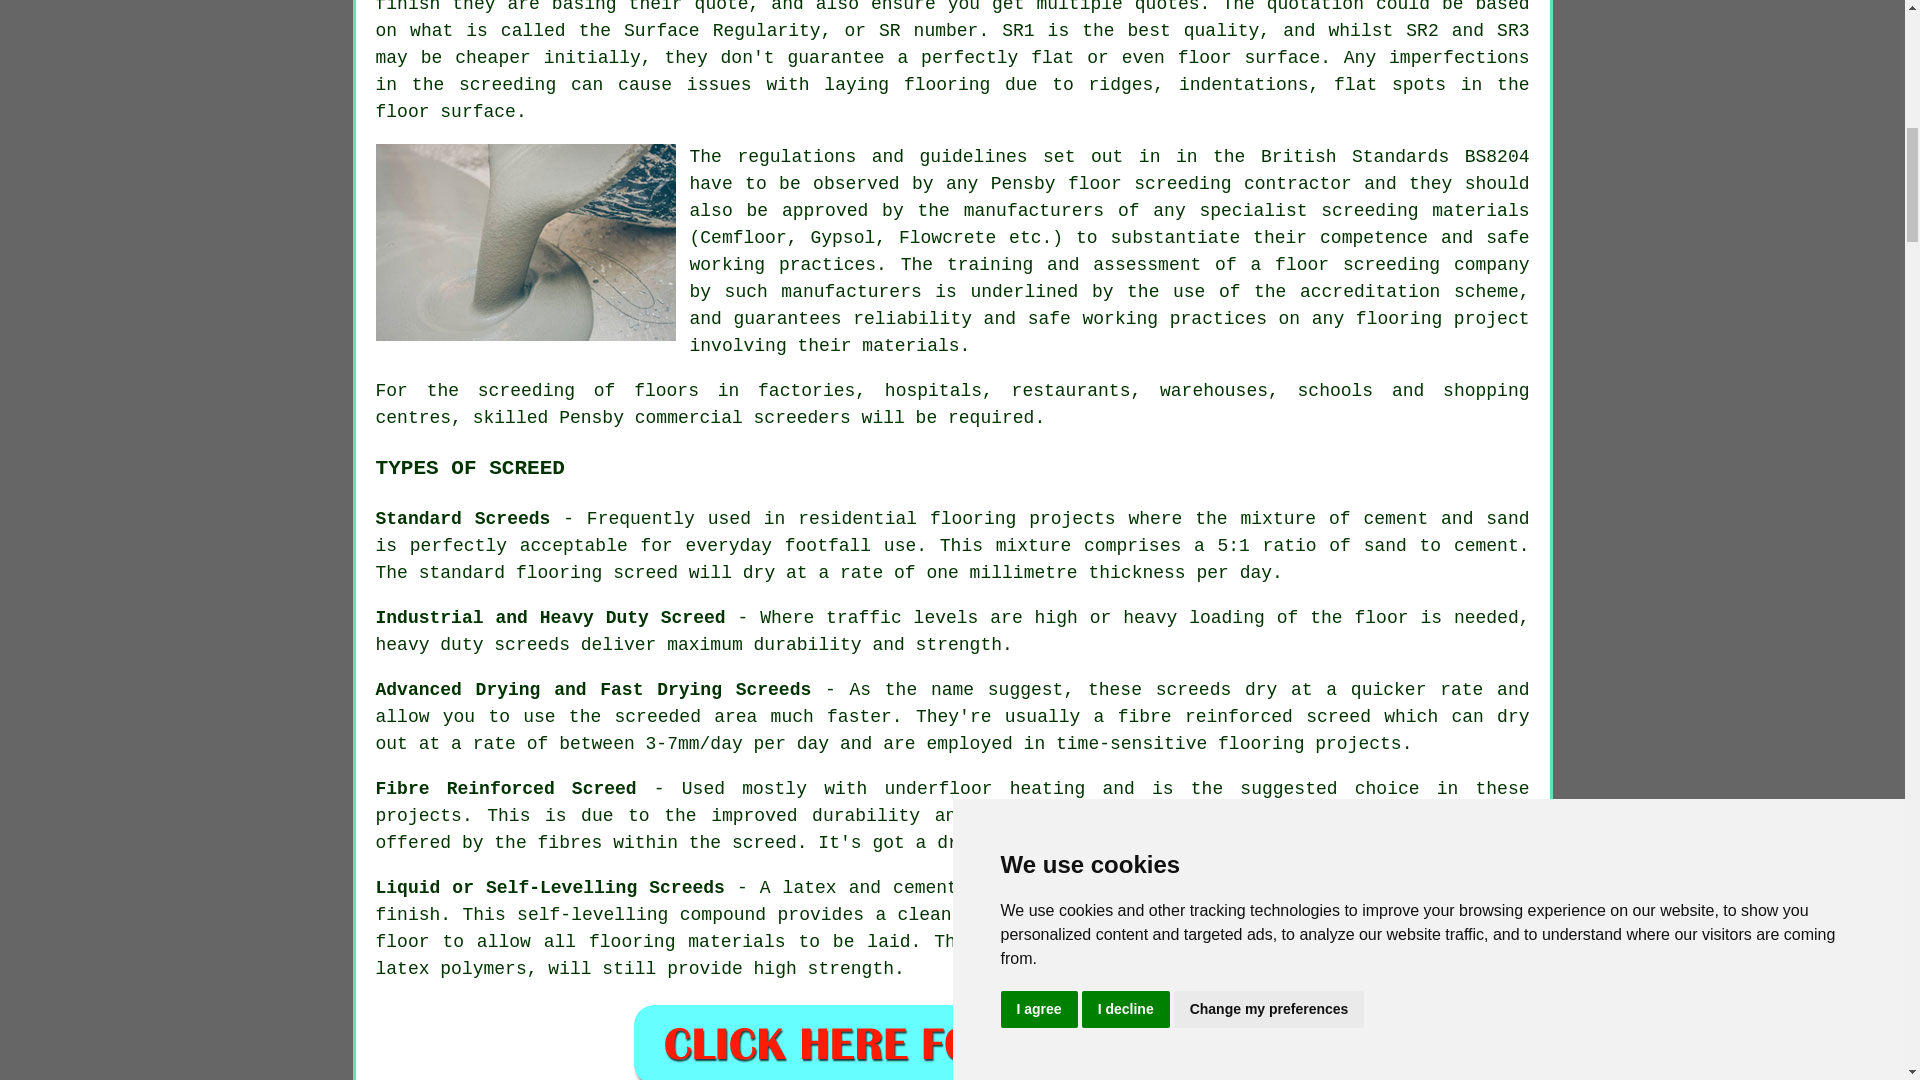  I want to click on fibre reinforced, so click(1204, 716).